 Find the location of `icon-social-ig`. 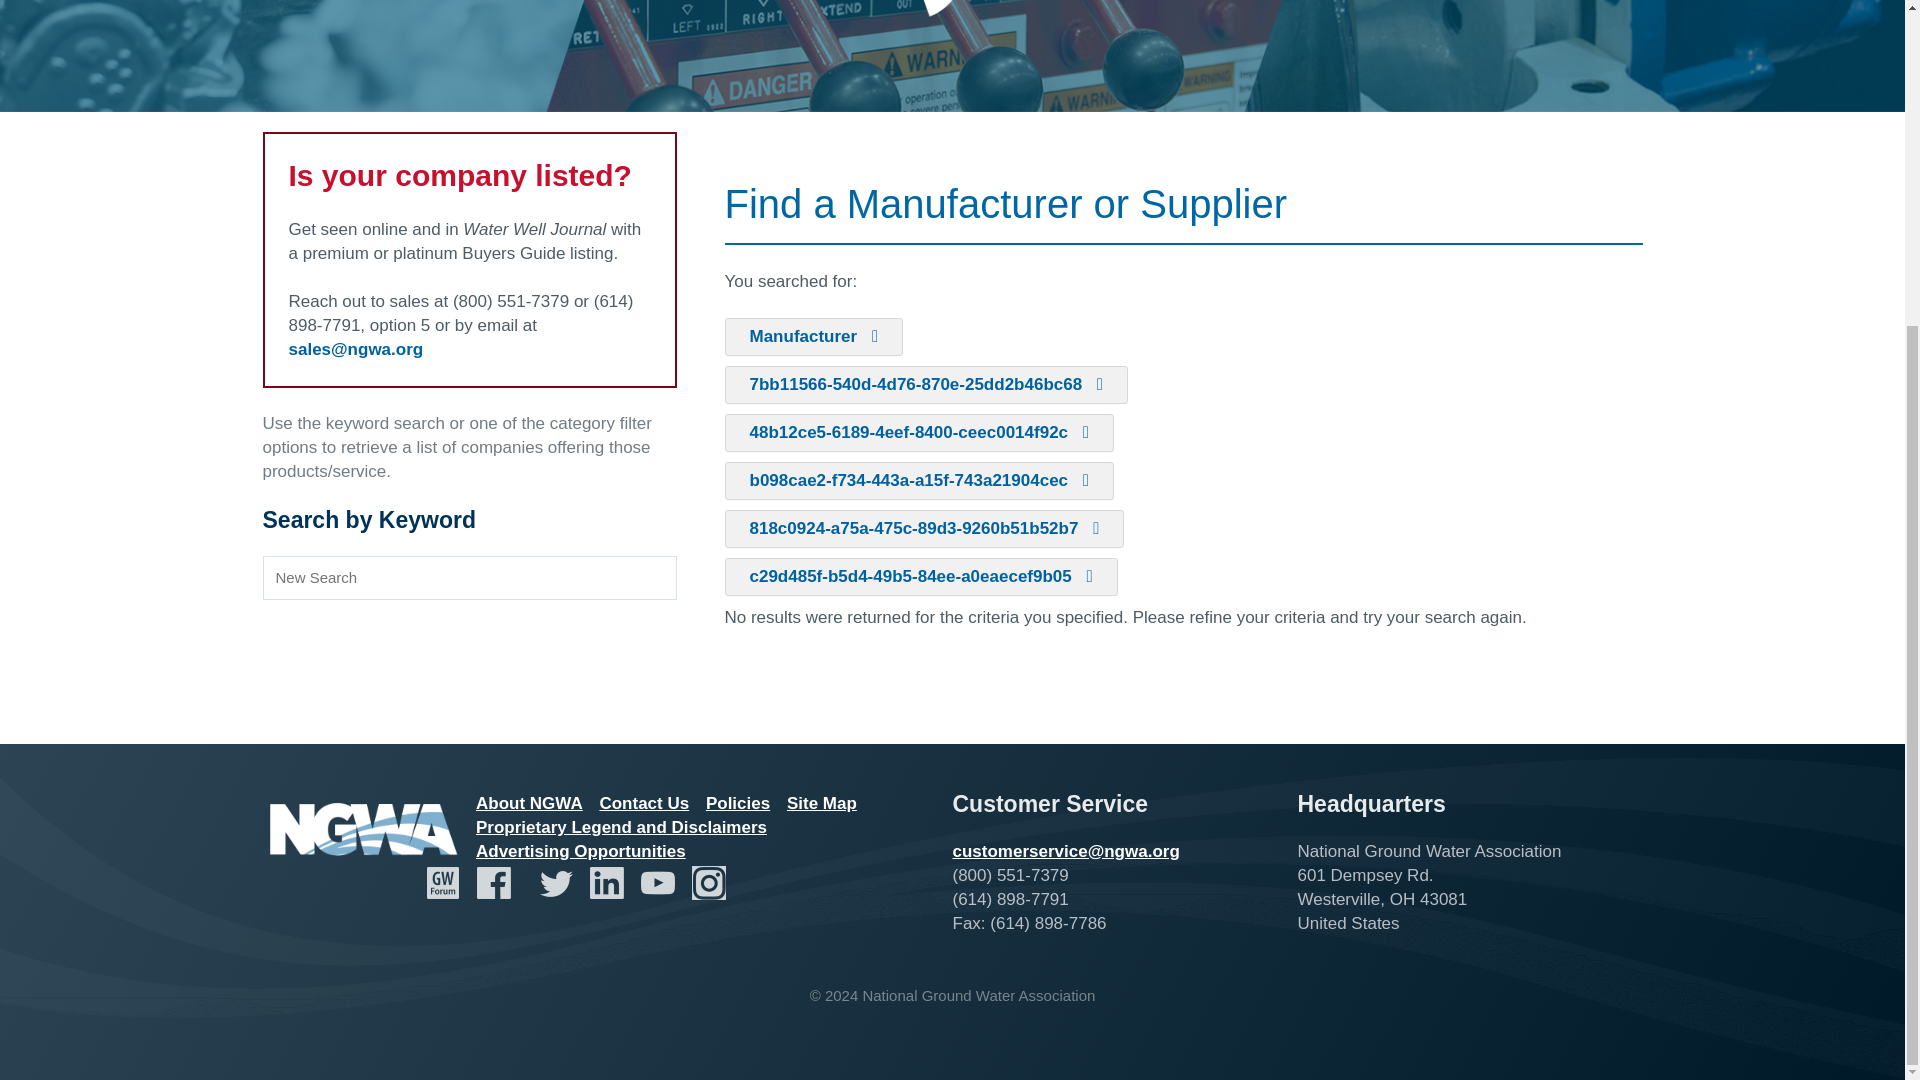

icon-social-ig is located at coordinates (708, 882).